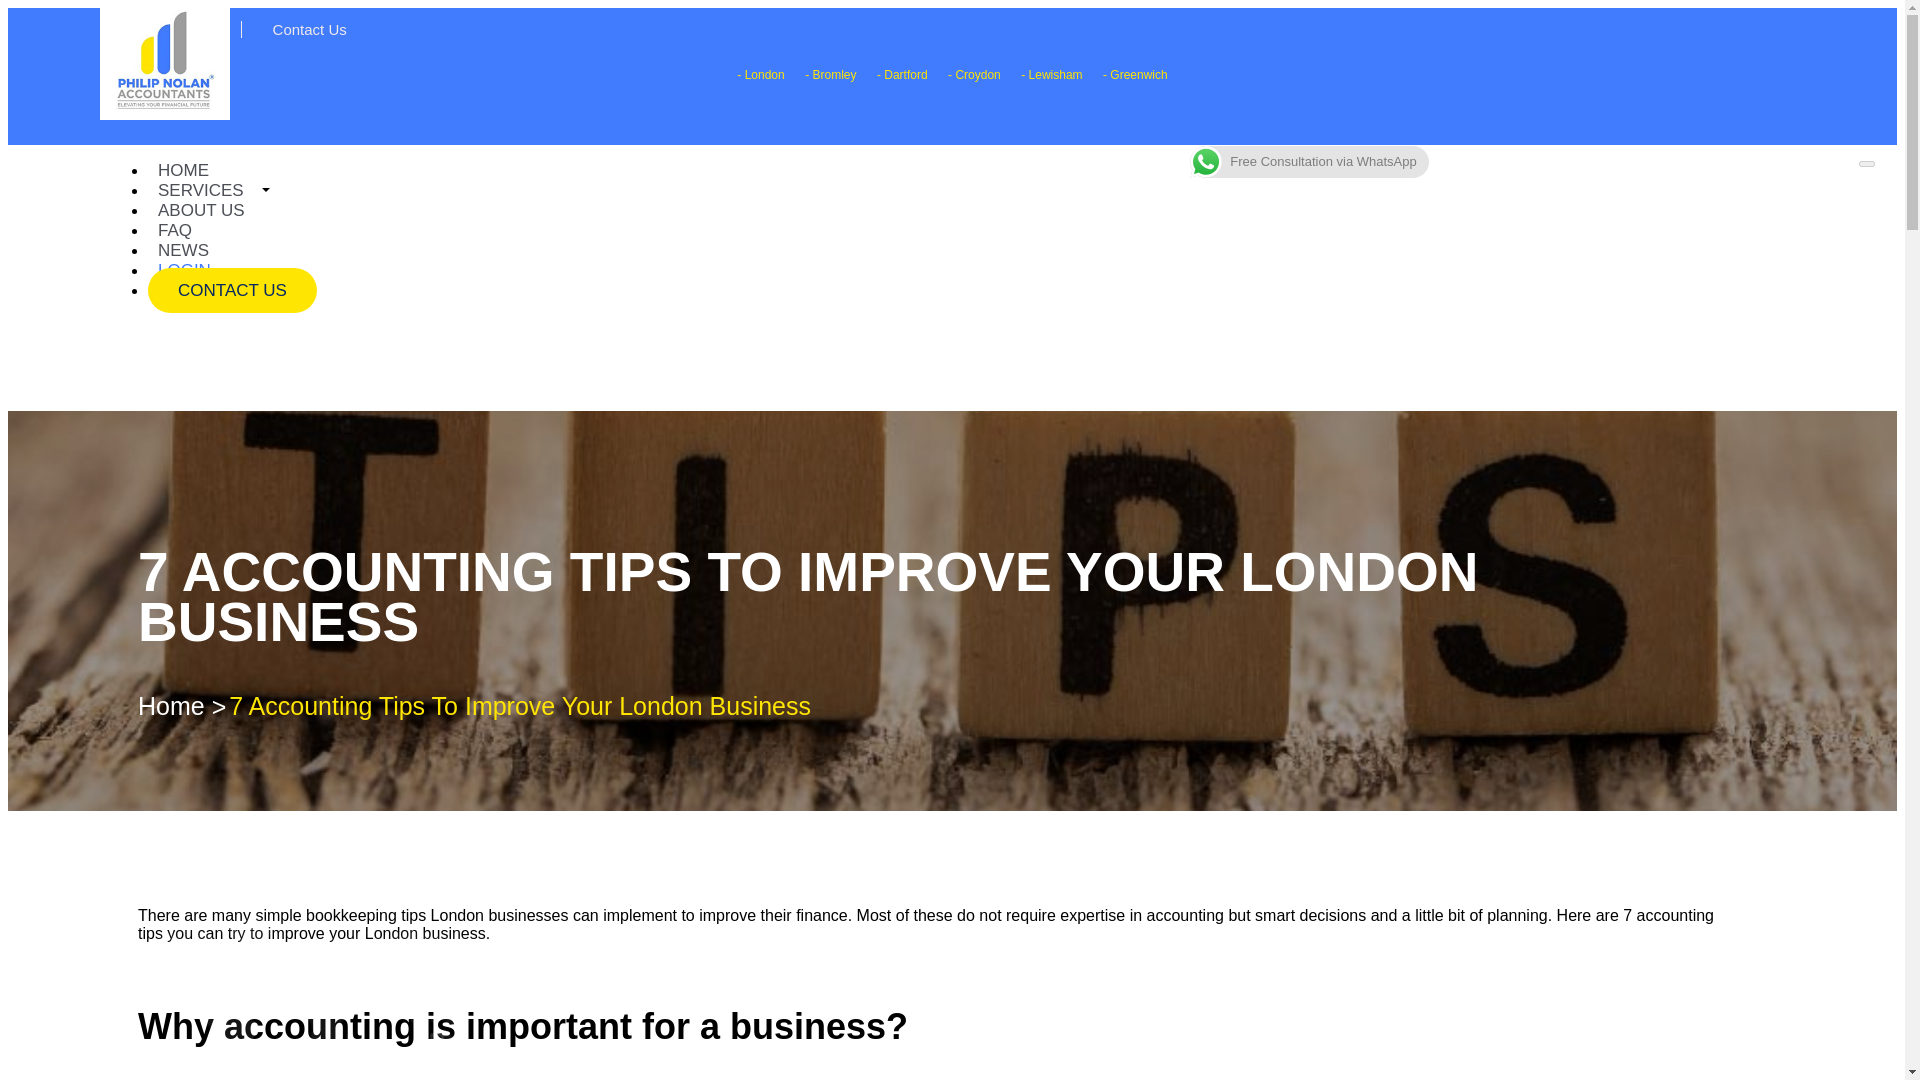 This screenshot has height=1080, width=1920. I want to click on - Bromley, so click(830, 75).